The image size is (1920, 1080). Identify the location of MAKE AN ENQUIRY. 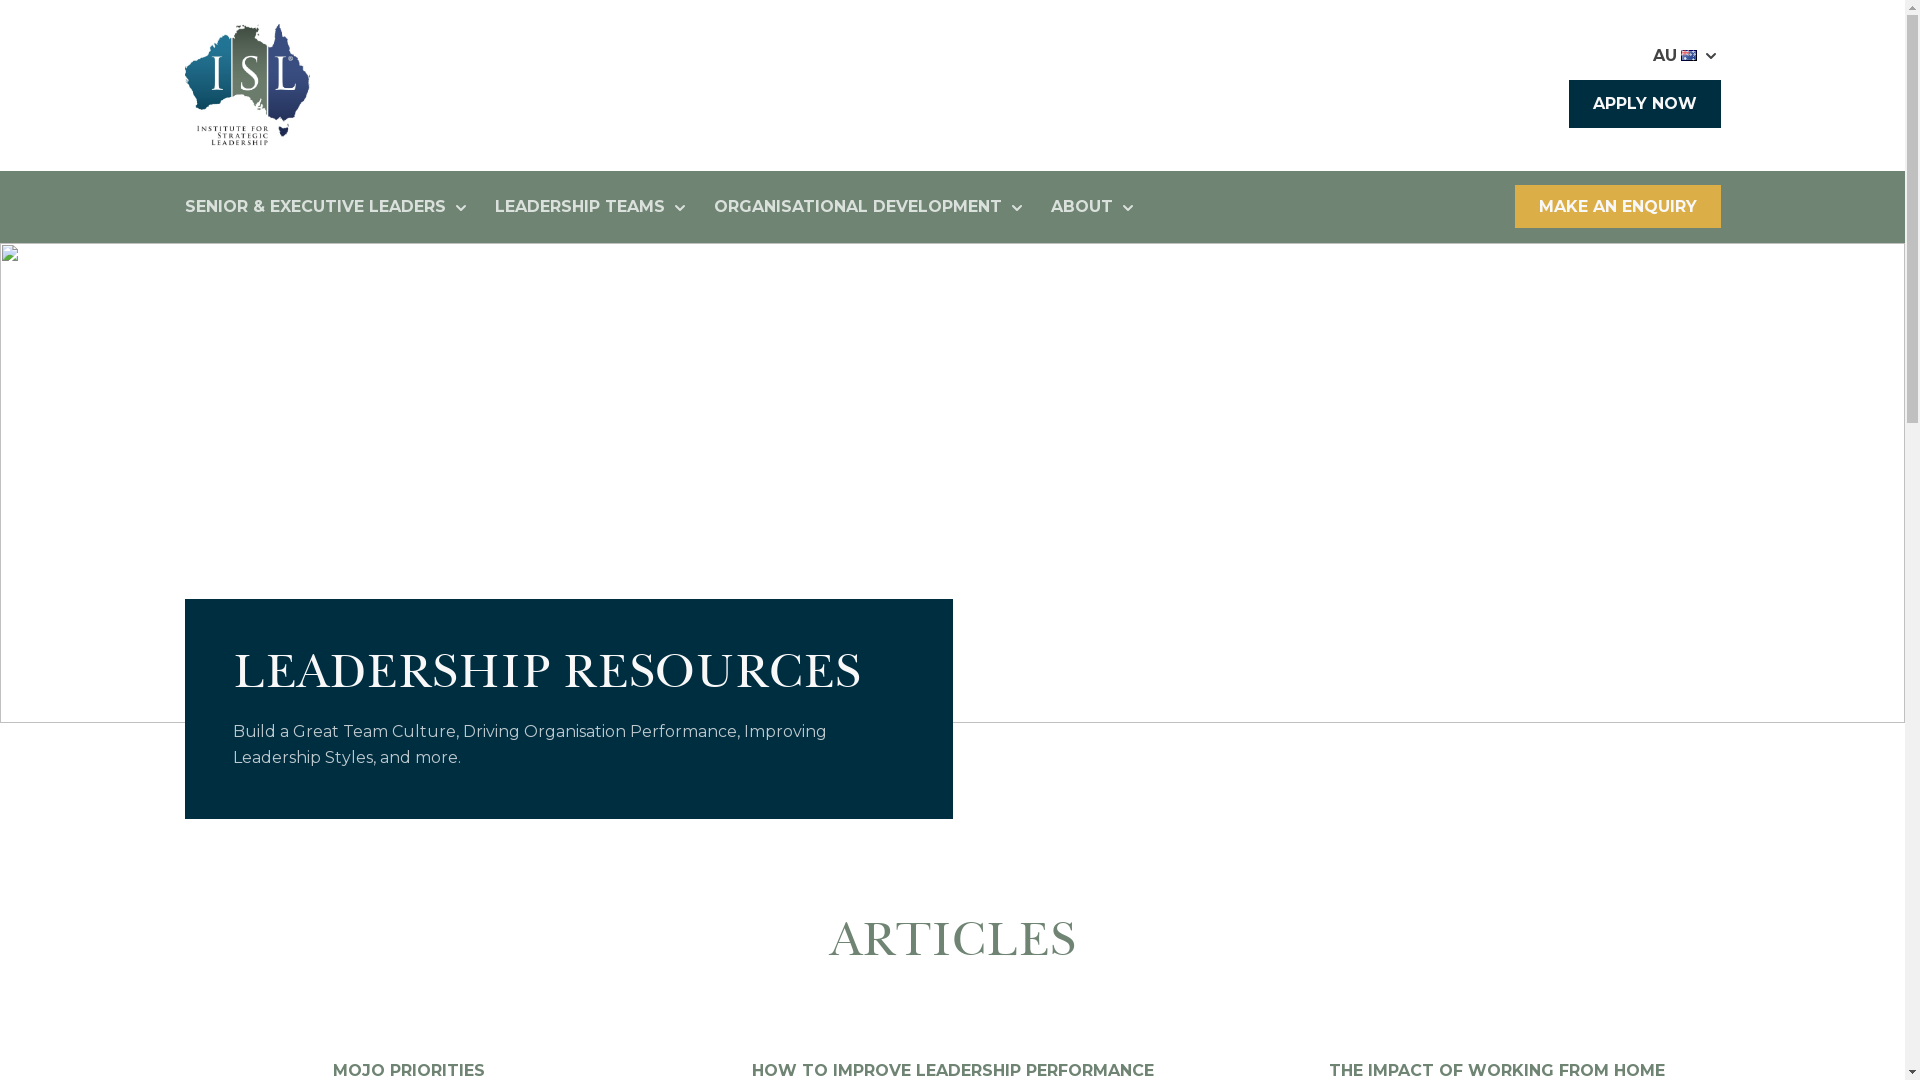
(1617, 206).